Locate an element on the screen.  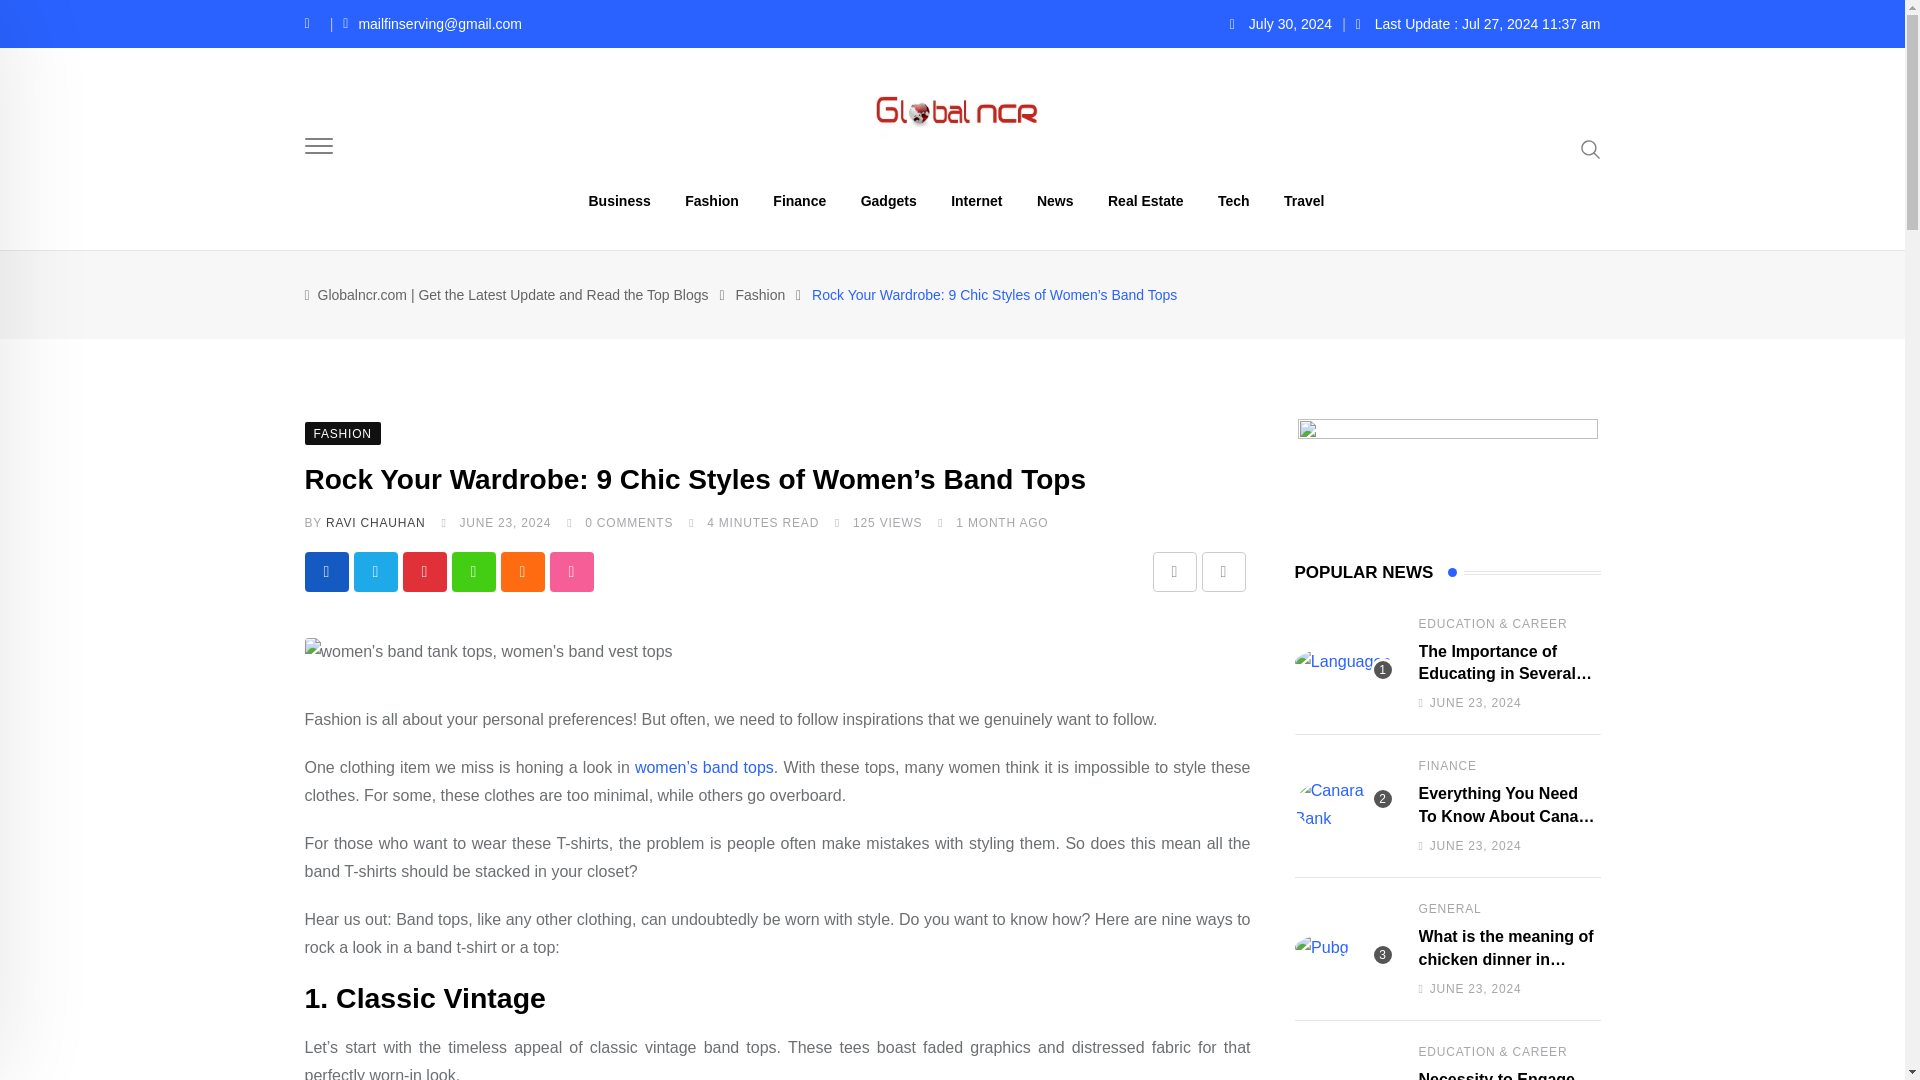
Everything You Need To Know About Canara Bank Scholar Corner is located at coordinates (1344, 804).